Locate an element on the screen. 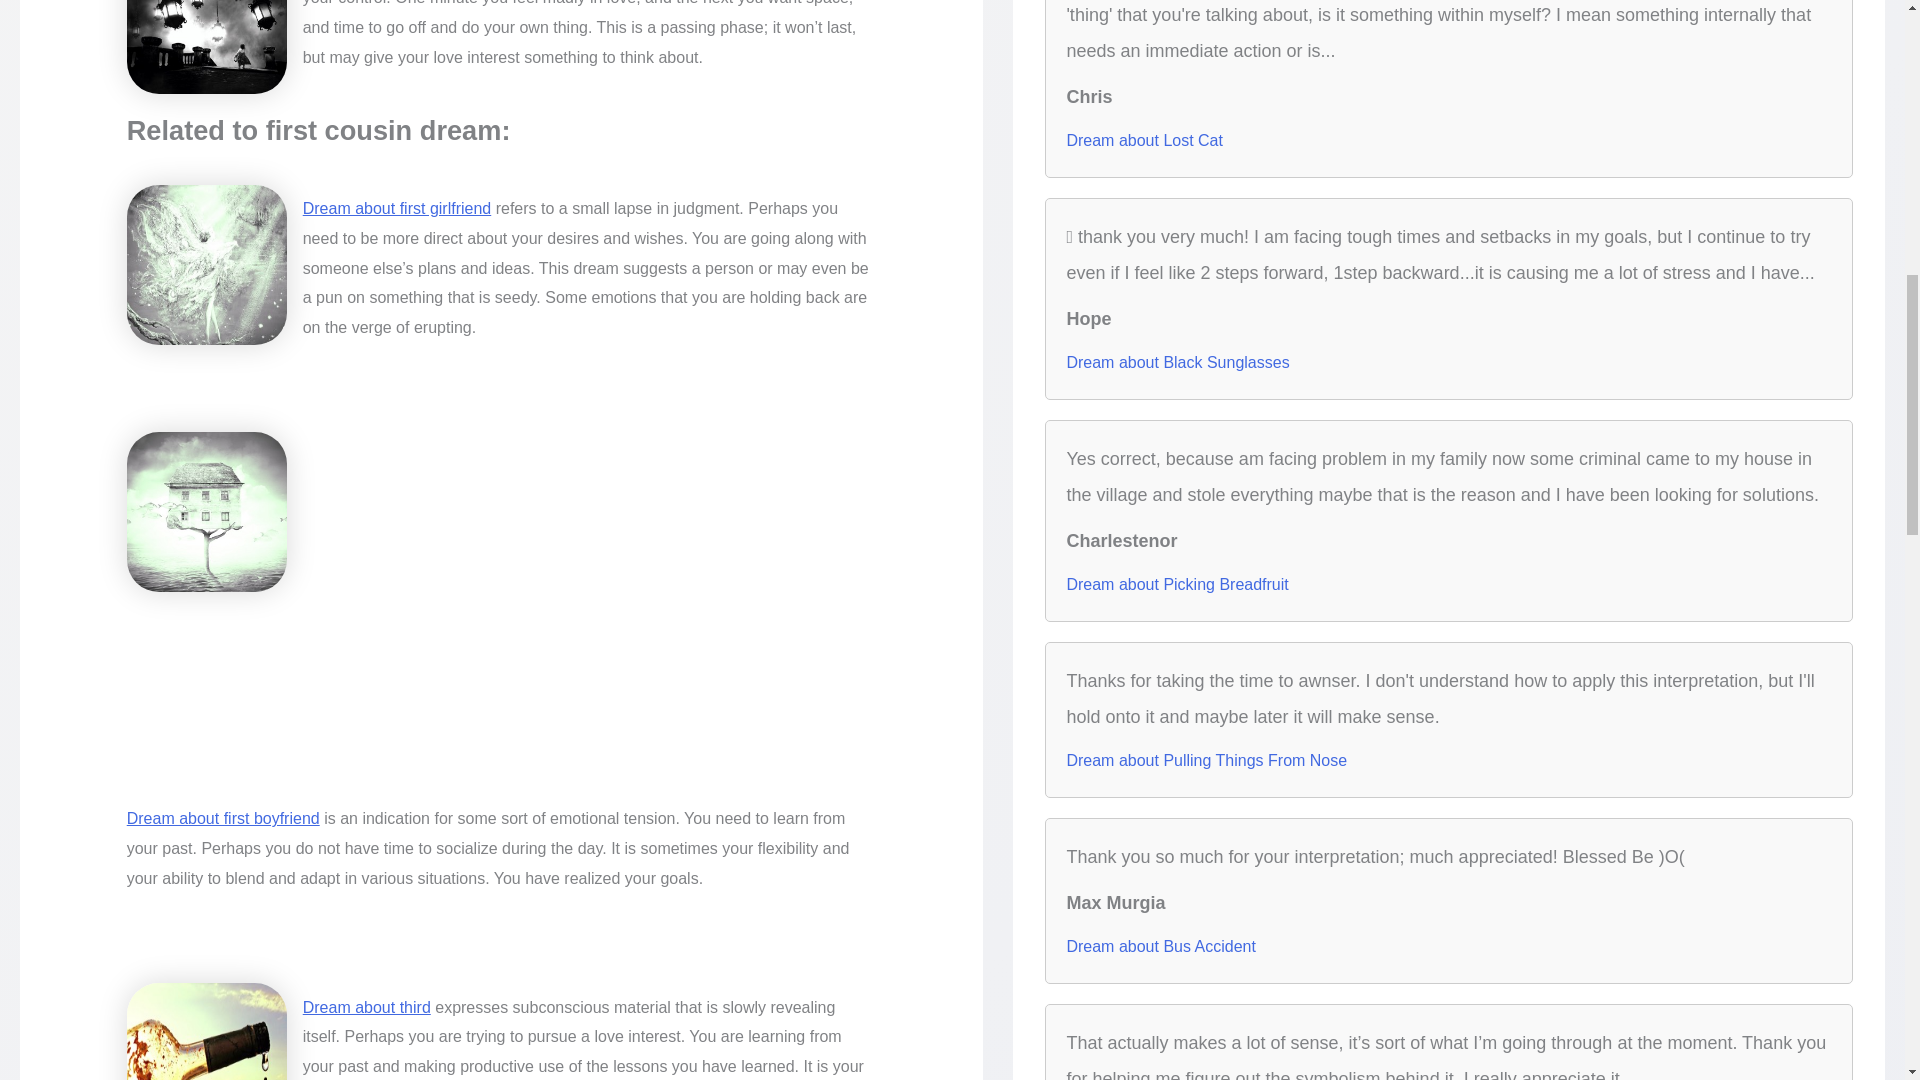 Image resolution: width=1920 pixels, height=1080 pixels. Dream about first girlfriend is located at coordinates (397, 208).